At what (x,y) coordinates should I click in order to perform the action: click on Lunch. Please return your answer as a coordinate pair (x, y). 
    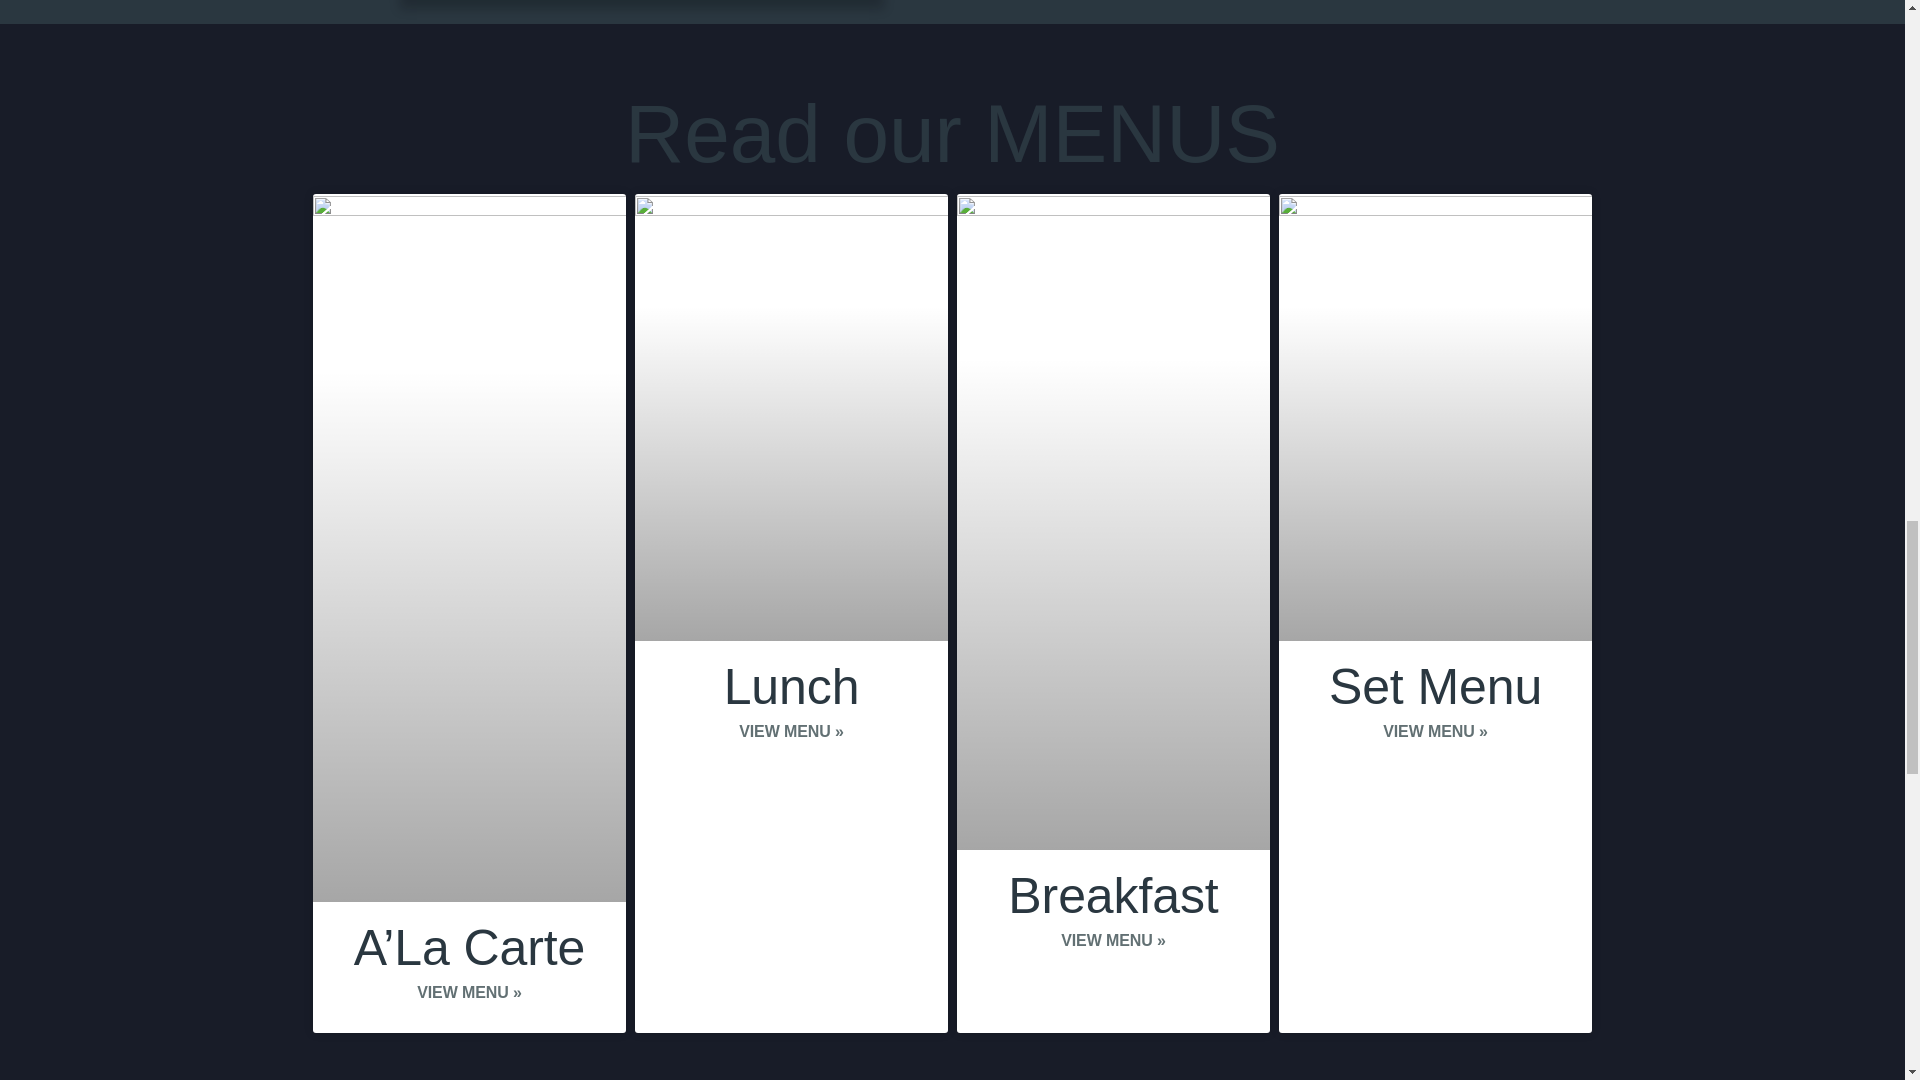
    Looking at the image, I should click on (792, 686).